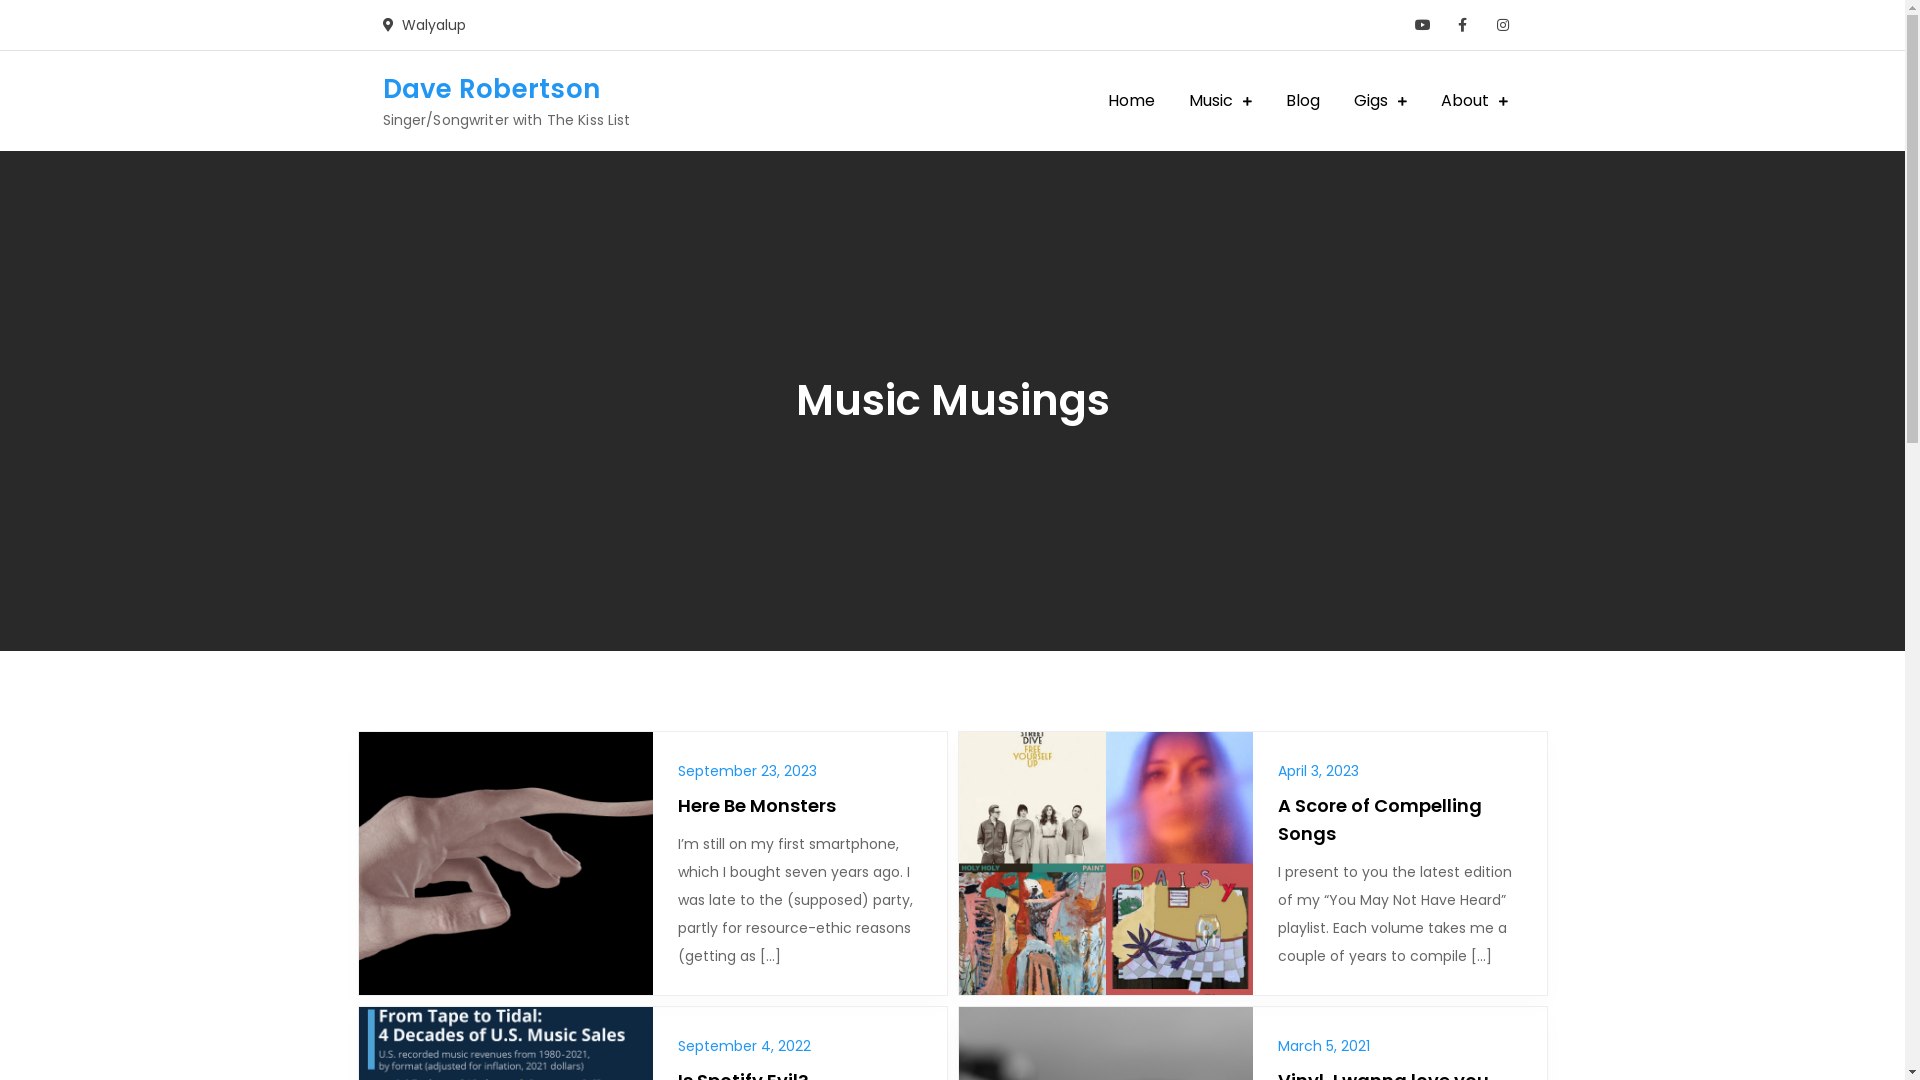 The image size is (1920, 1080). I want to click on September 4, 2022, so click(744, 1046).